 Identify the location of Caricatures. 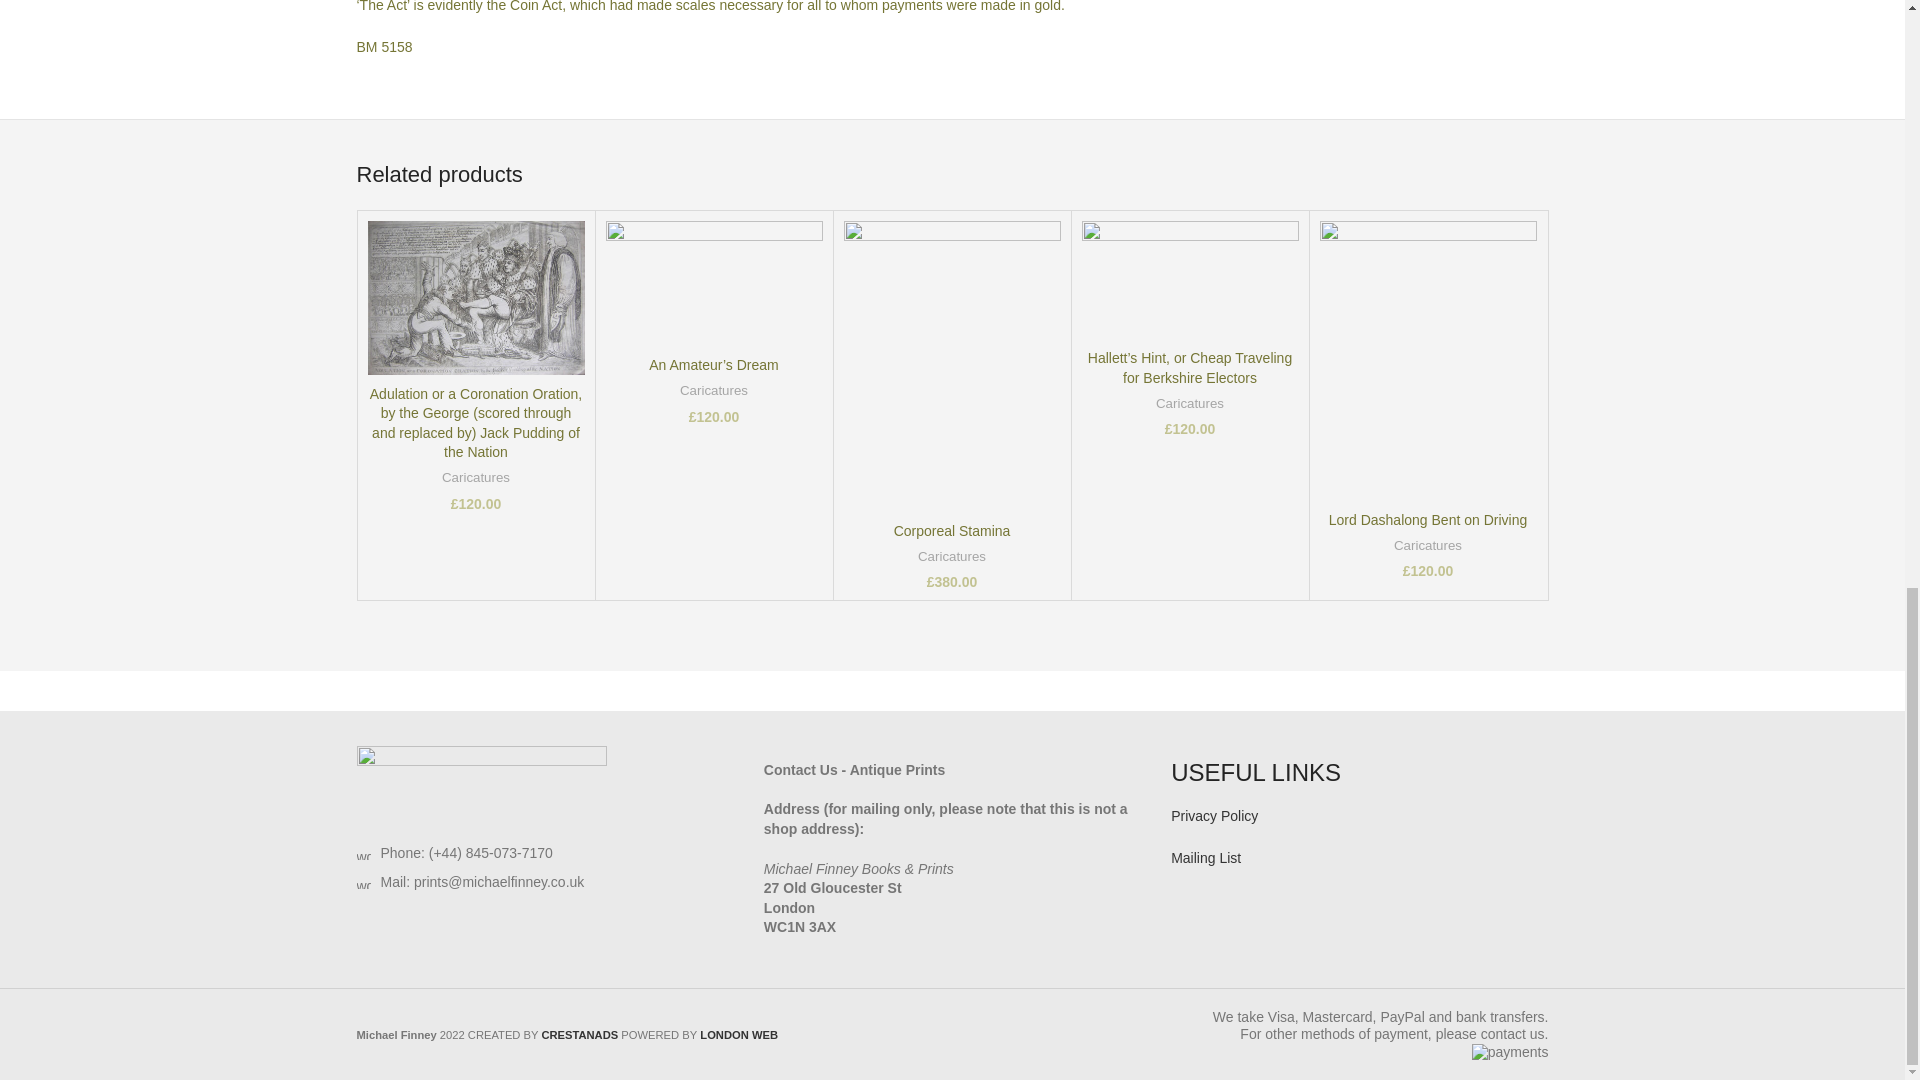
(476, 478).